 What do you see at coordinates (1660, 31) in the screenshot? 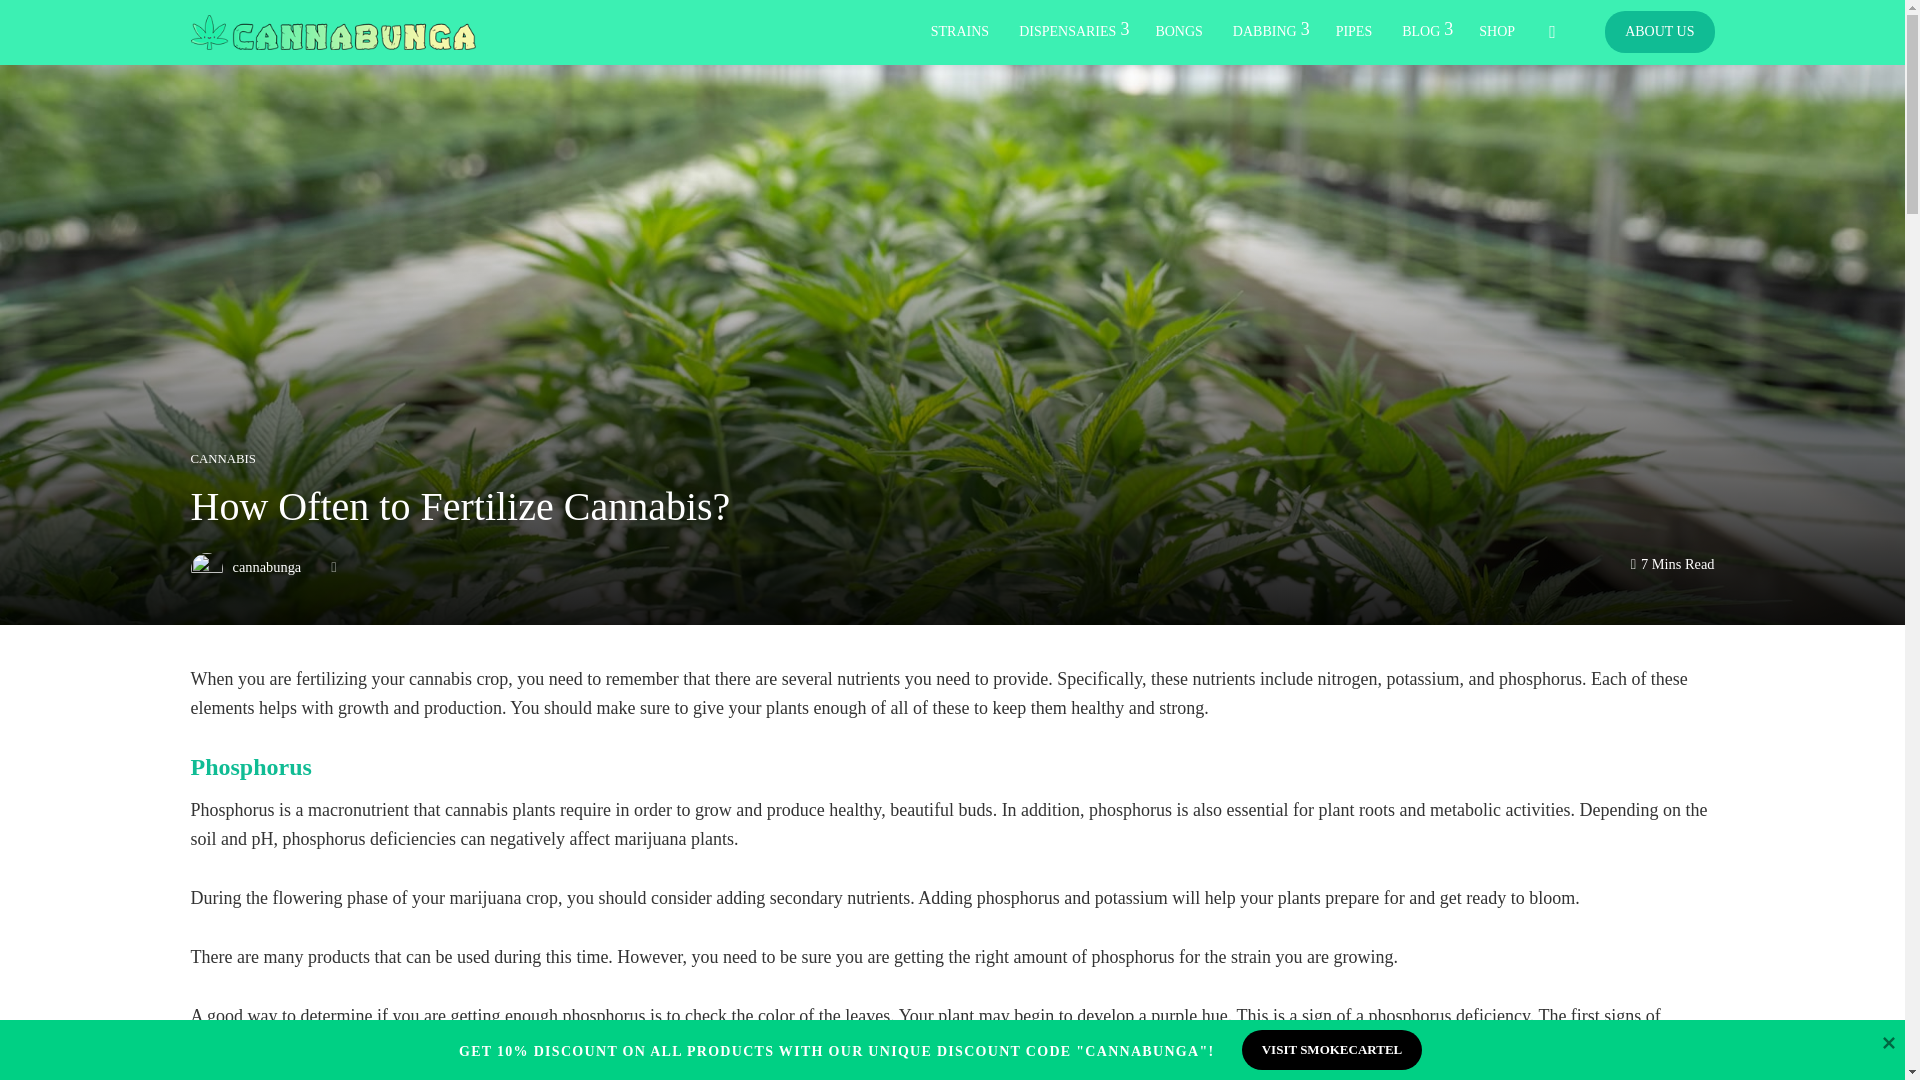
I see `ABOUT US` at bounding box center [1660, 31].